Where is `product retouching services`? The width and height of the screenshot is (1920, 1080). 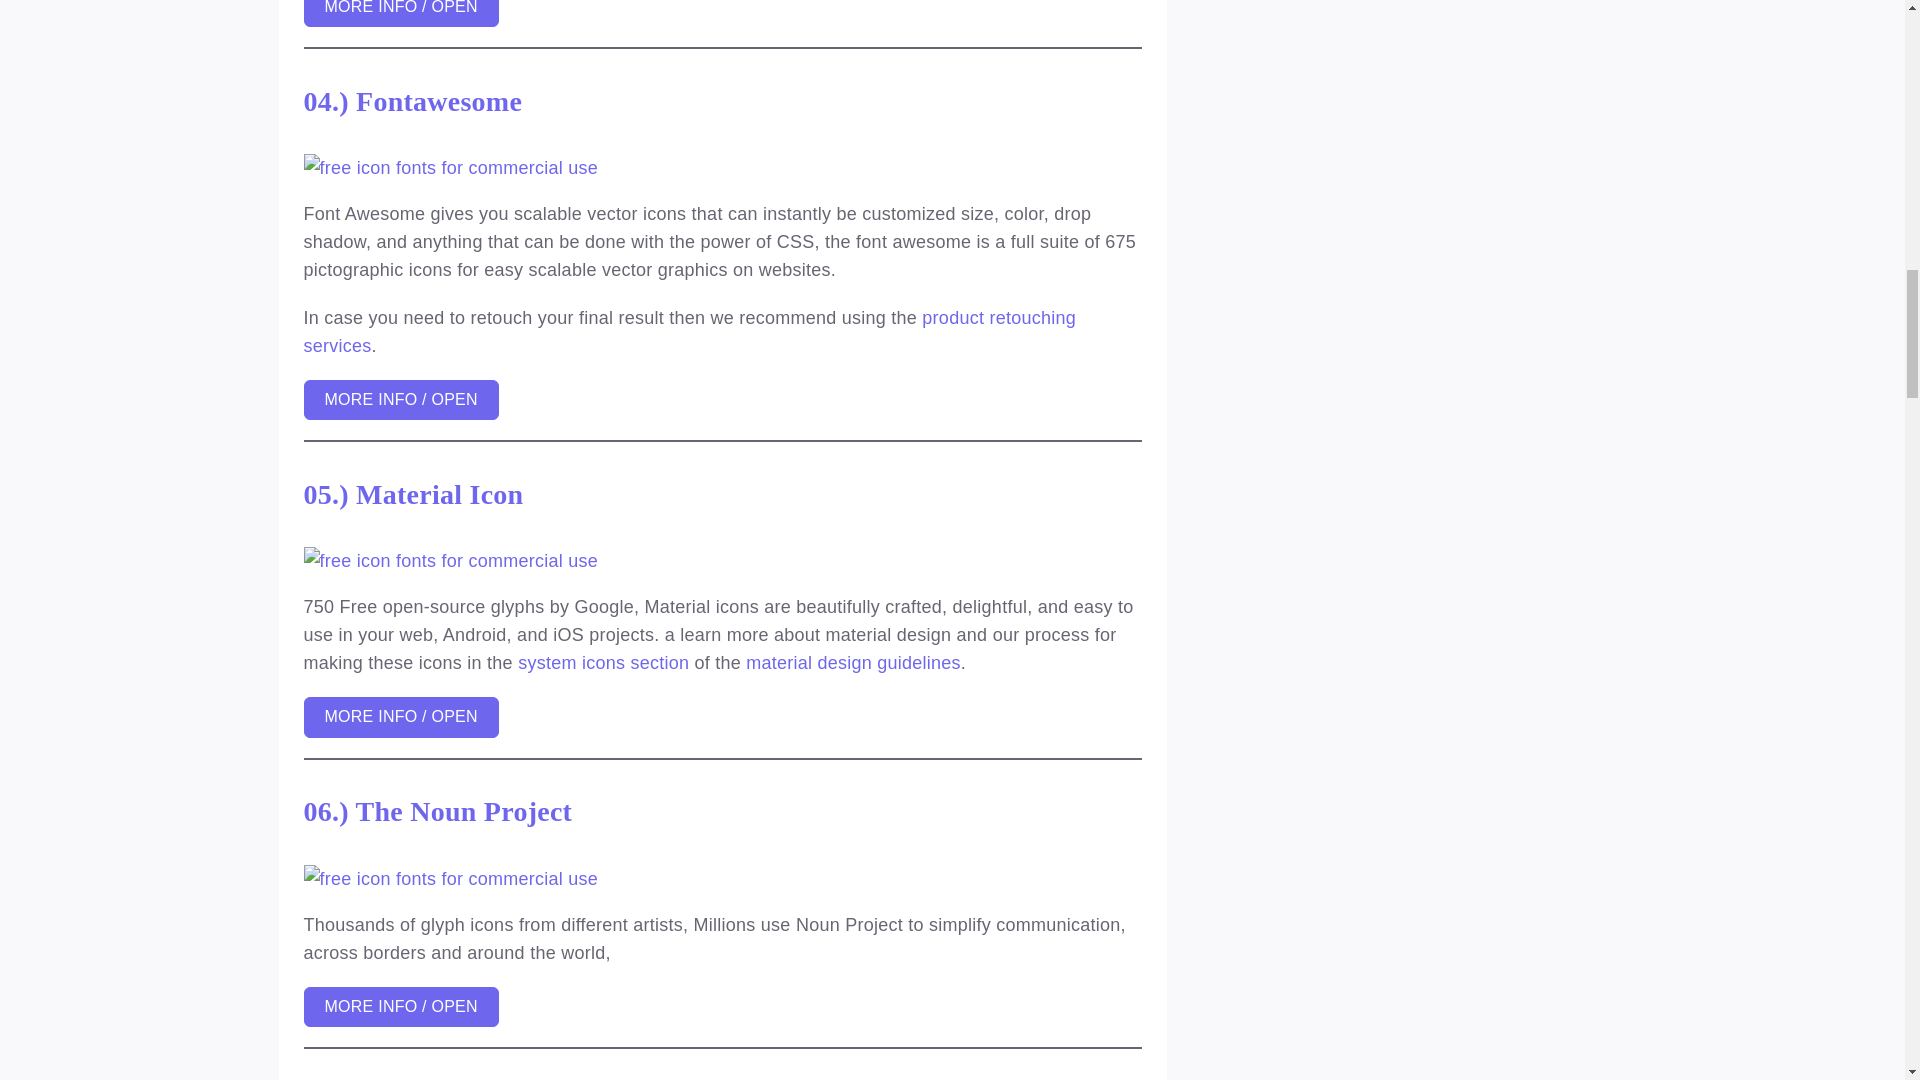
product retouching services is located at coordinates (689, 332).